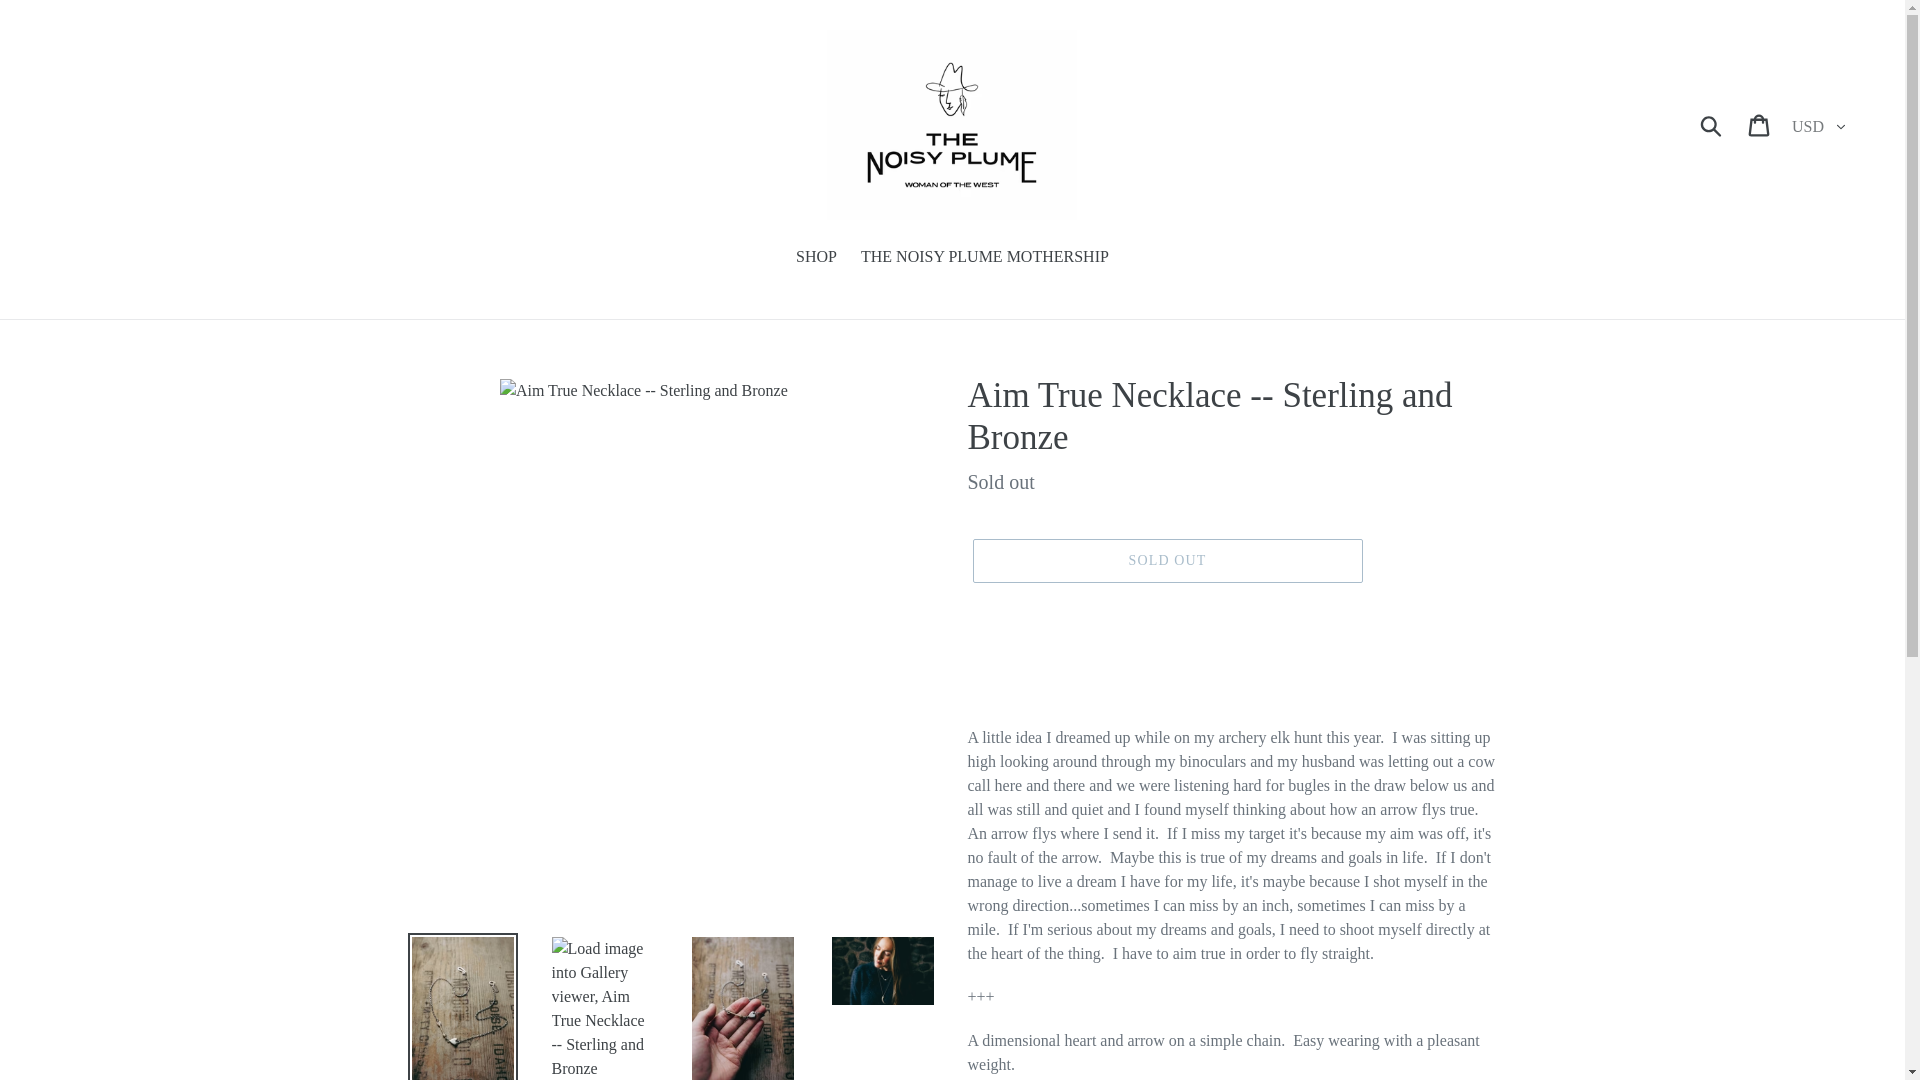 Image resolution: width=1920 pixels, height=1080 pixels. What do you see at coordinates (984, 258) in the screenshot?
I see `THE NOISY PLUME MOTHERSHIP` at bounding box center [984, 258].